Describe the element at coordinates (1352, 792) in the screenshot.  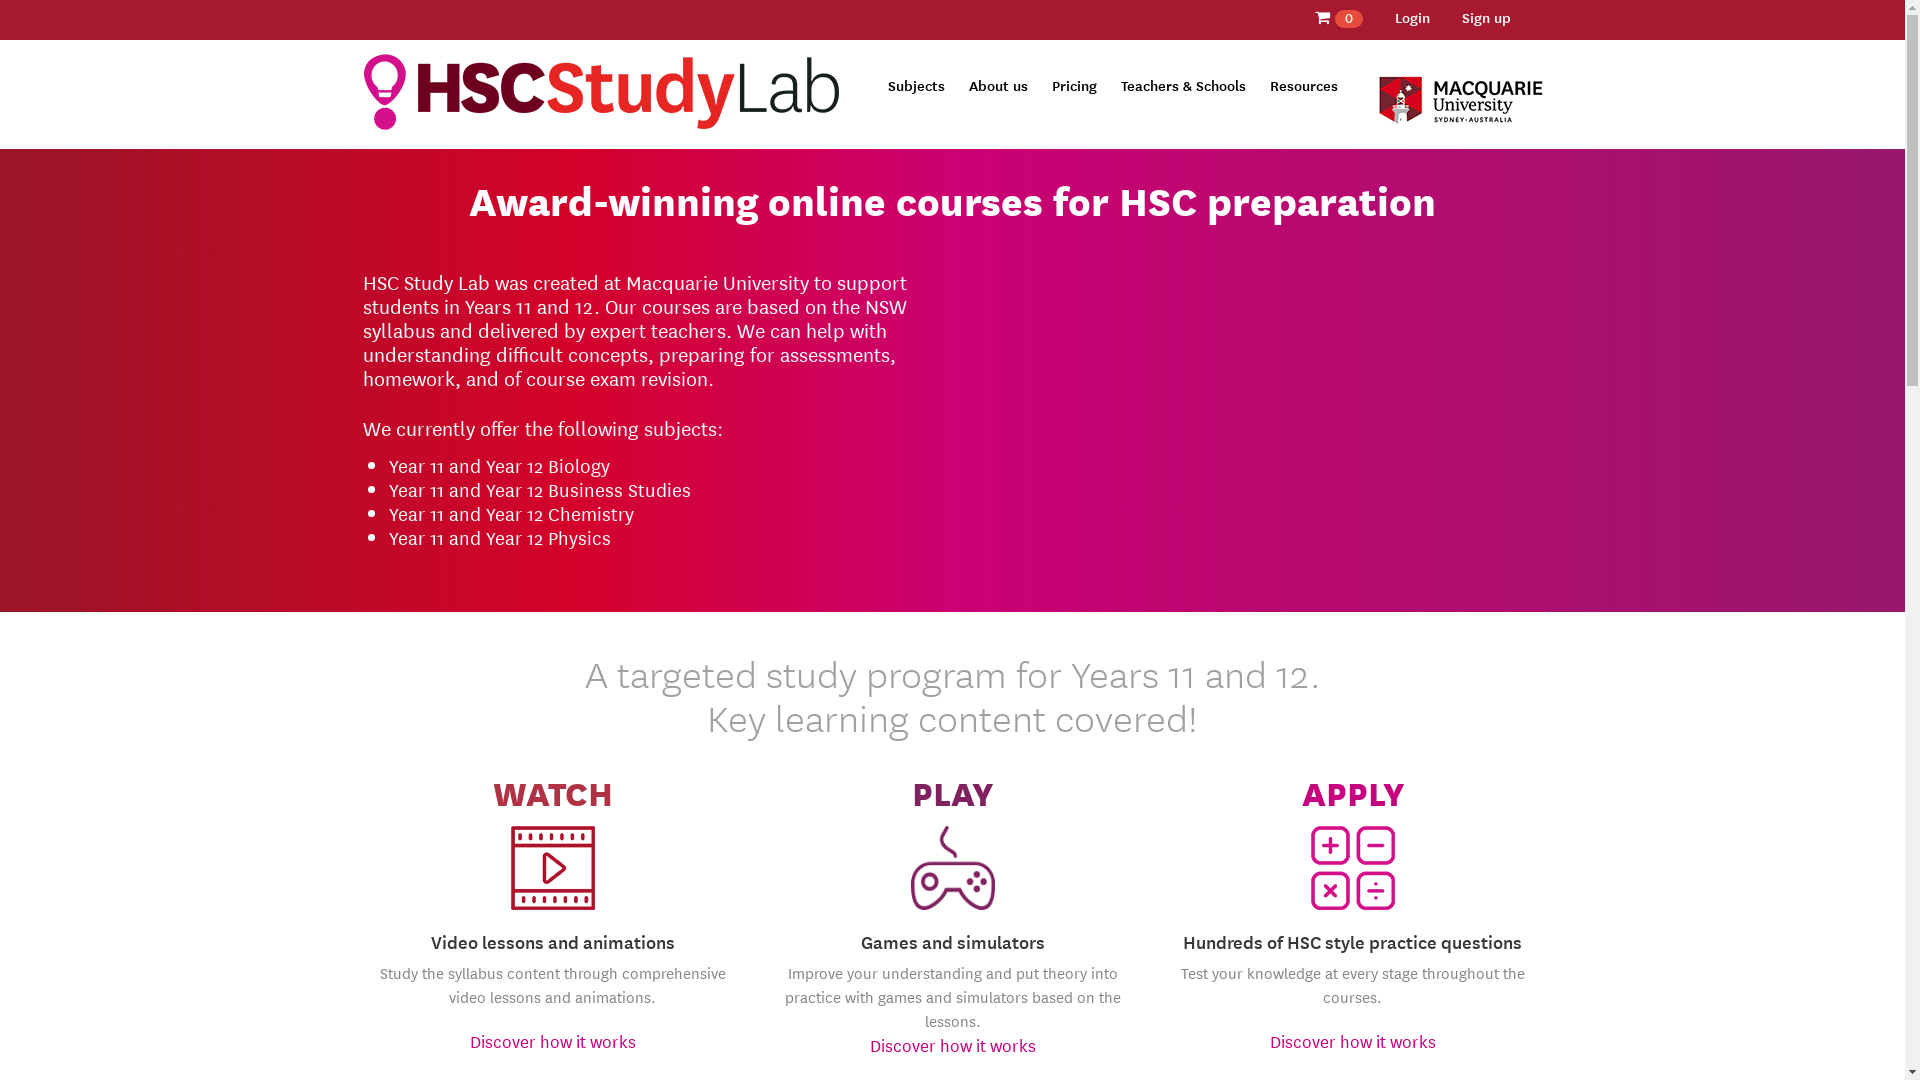
I see `APPLY` at that location.